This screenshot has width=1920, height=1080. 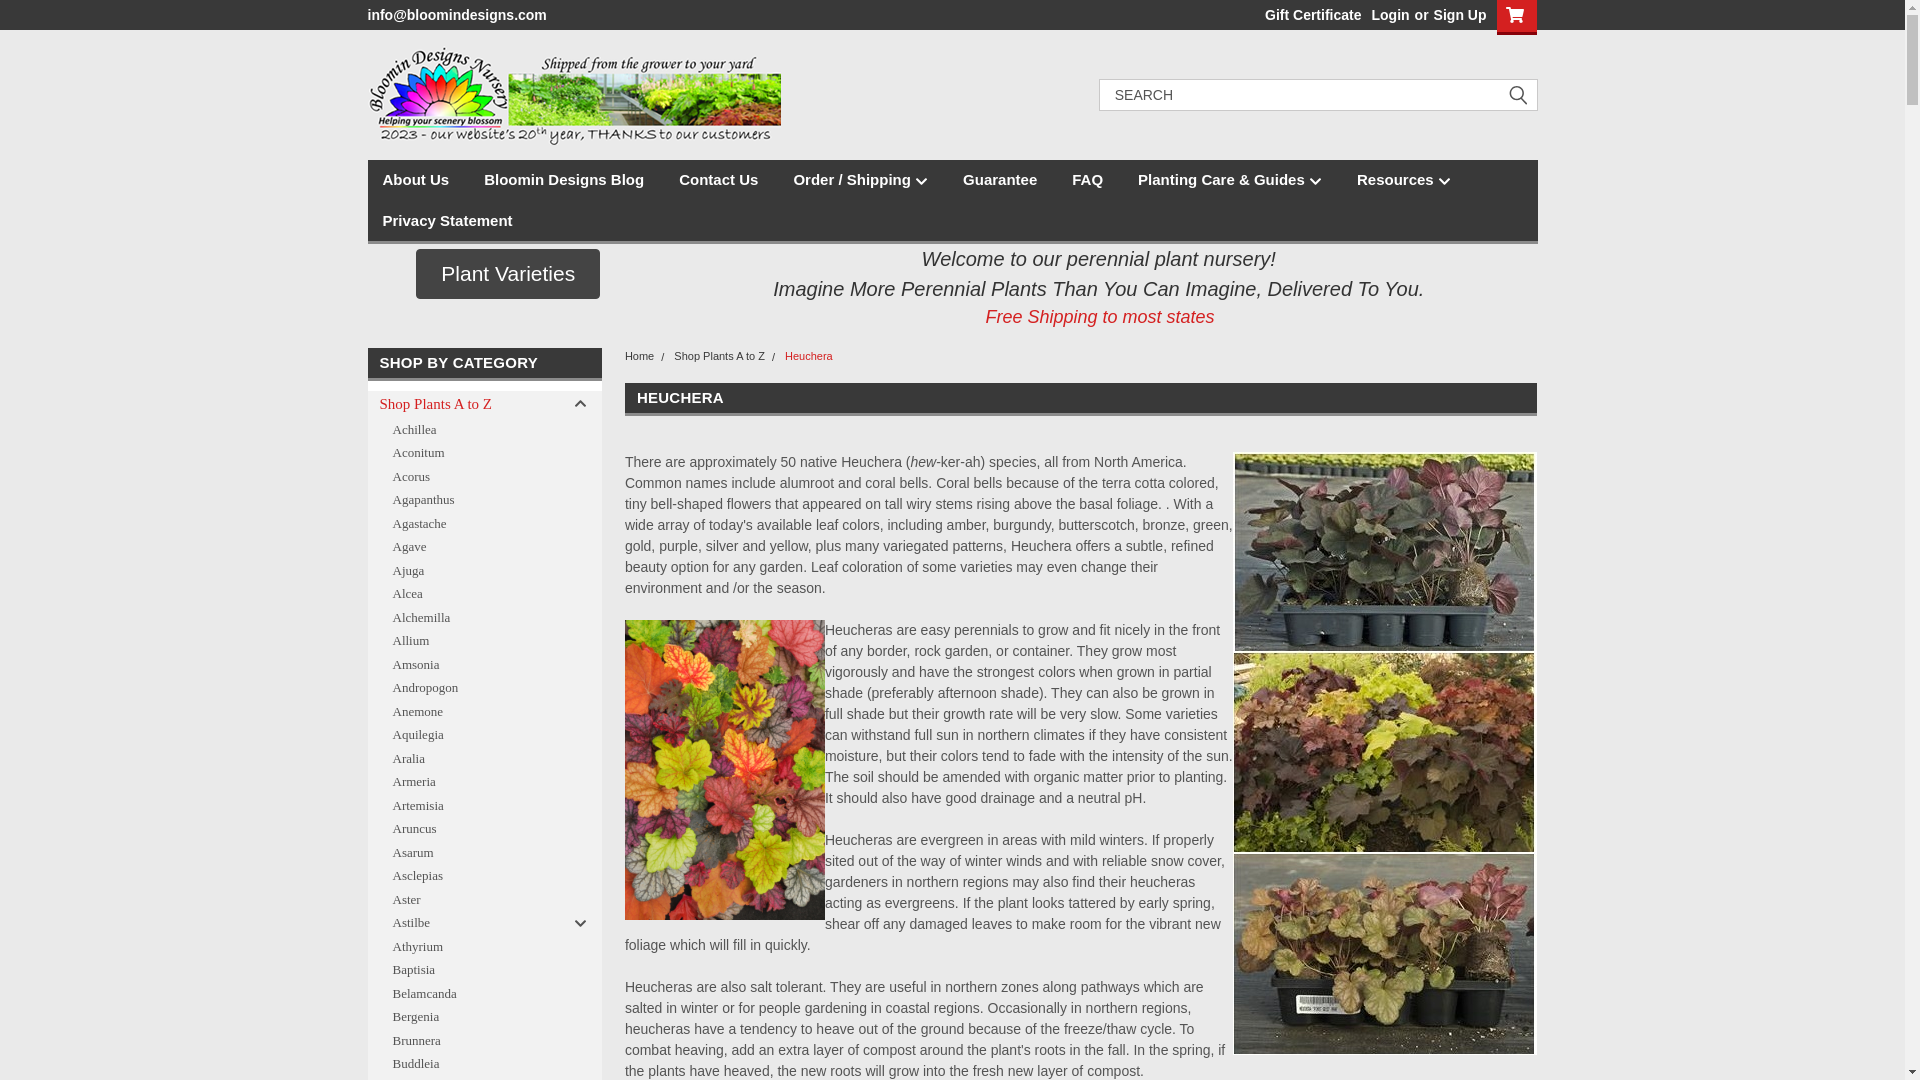 What do you see at coordinates (1457, 15) in the screenshot?
I see `Sign Up` at bounding box center [1457, 15].